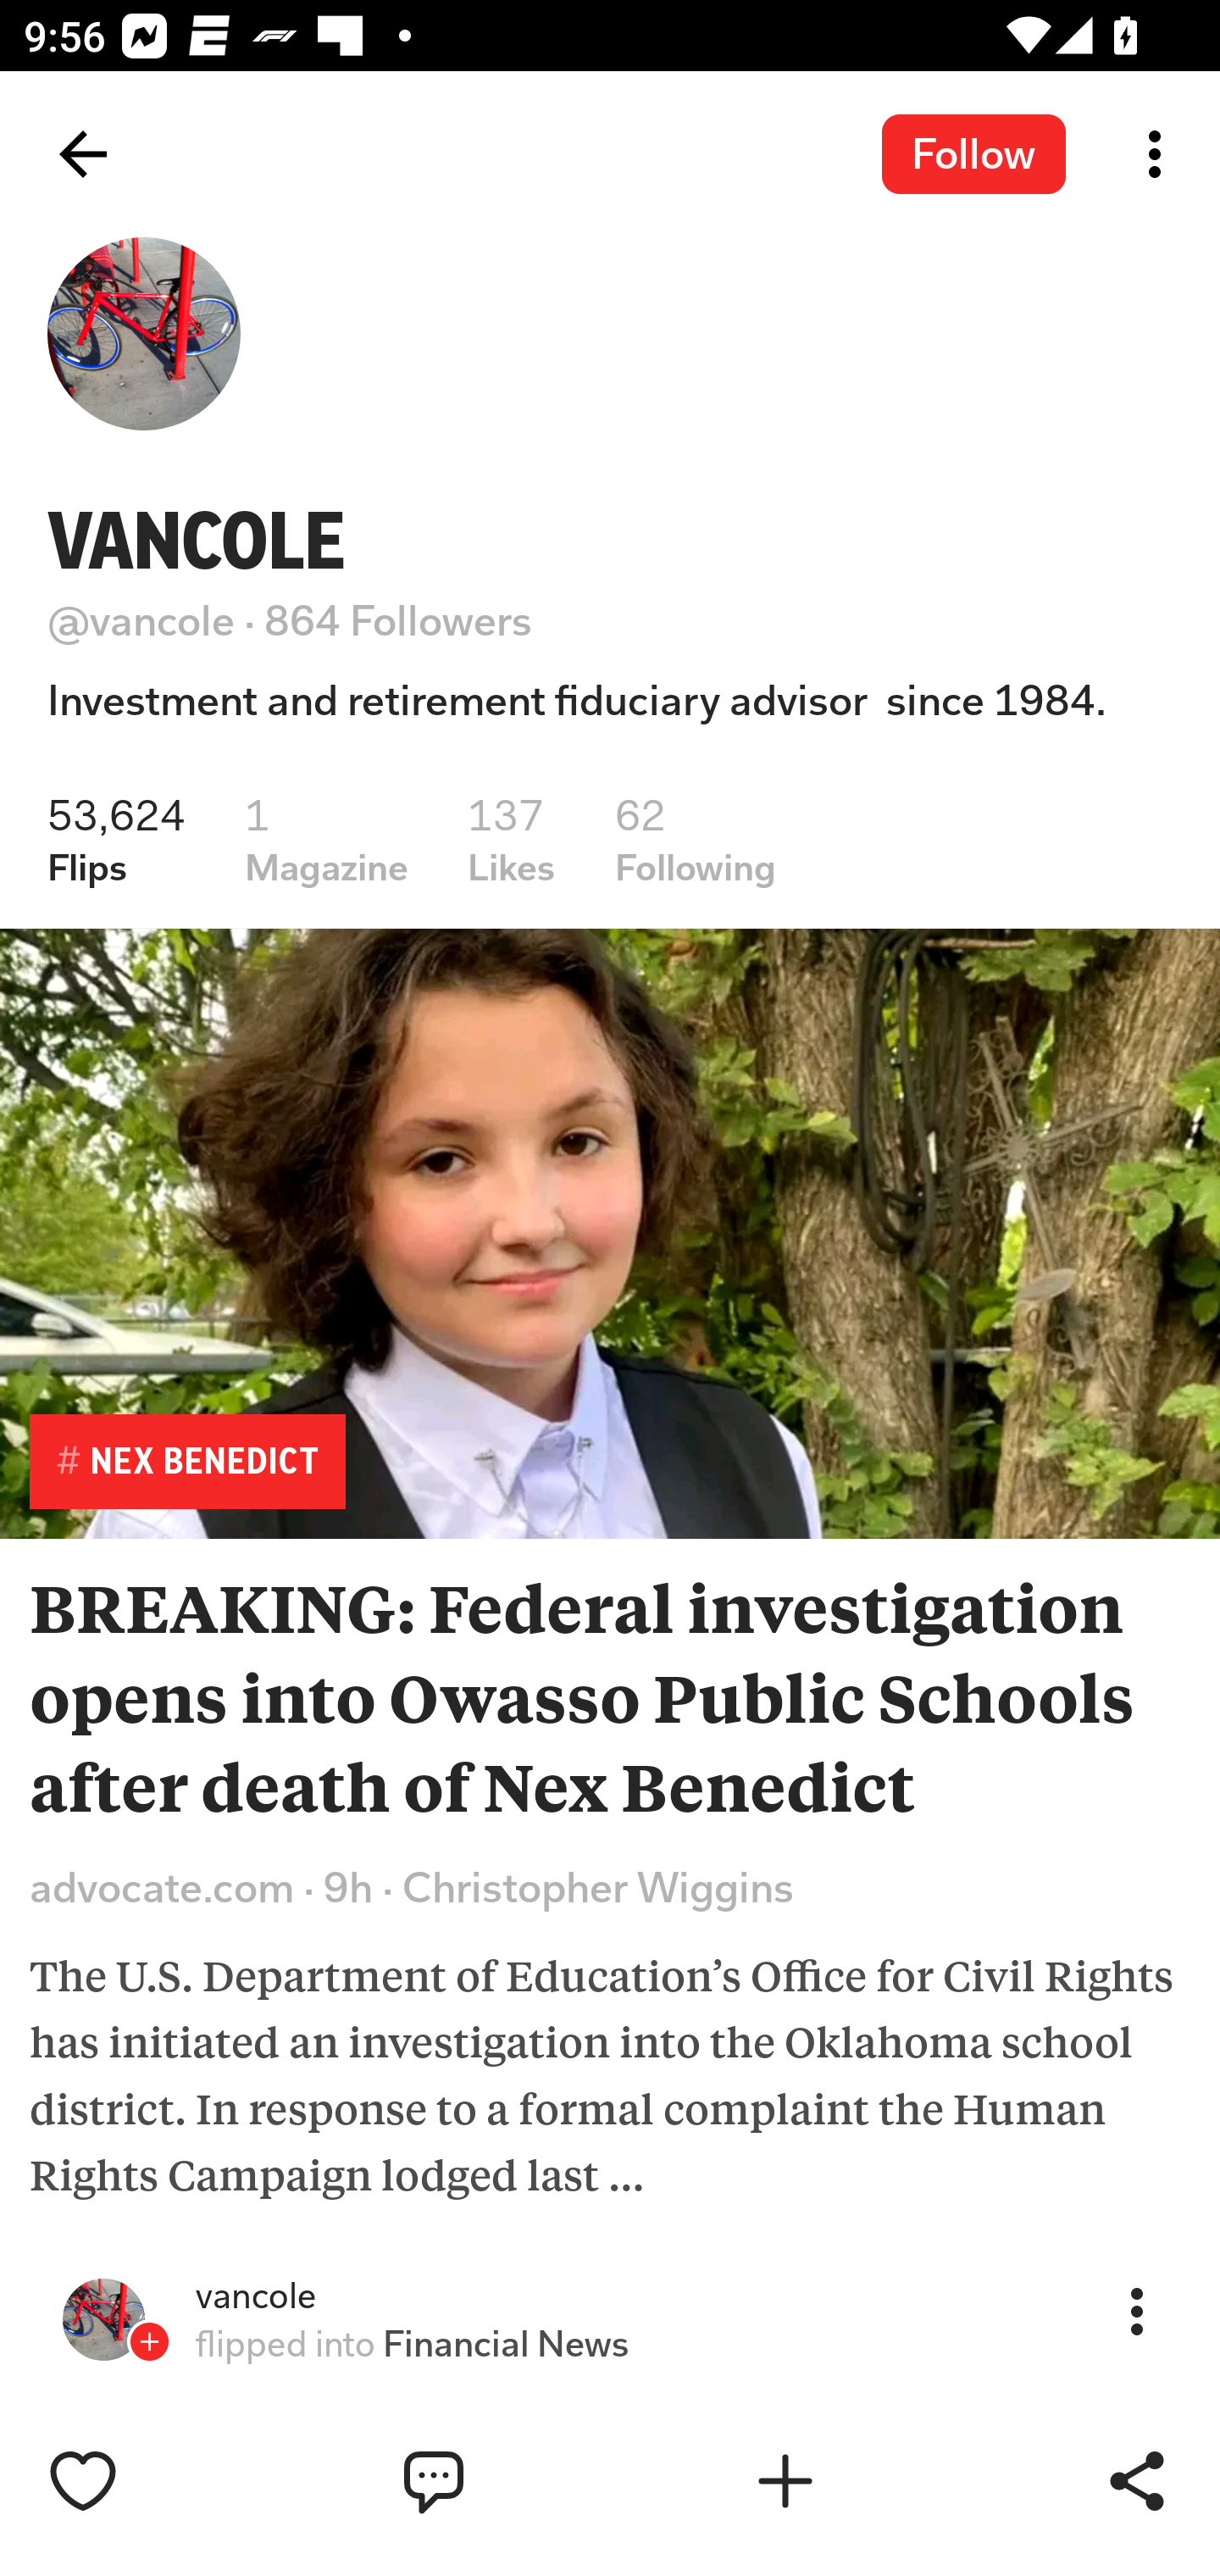 This screenshot has width=1220, height=2576. What do you see at coordinates (1137, 2310) in the screenshot?
I see `More` at bounding box center [1137, 2310].